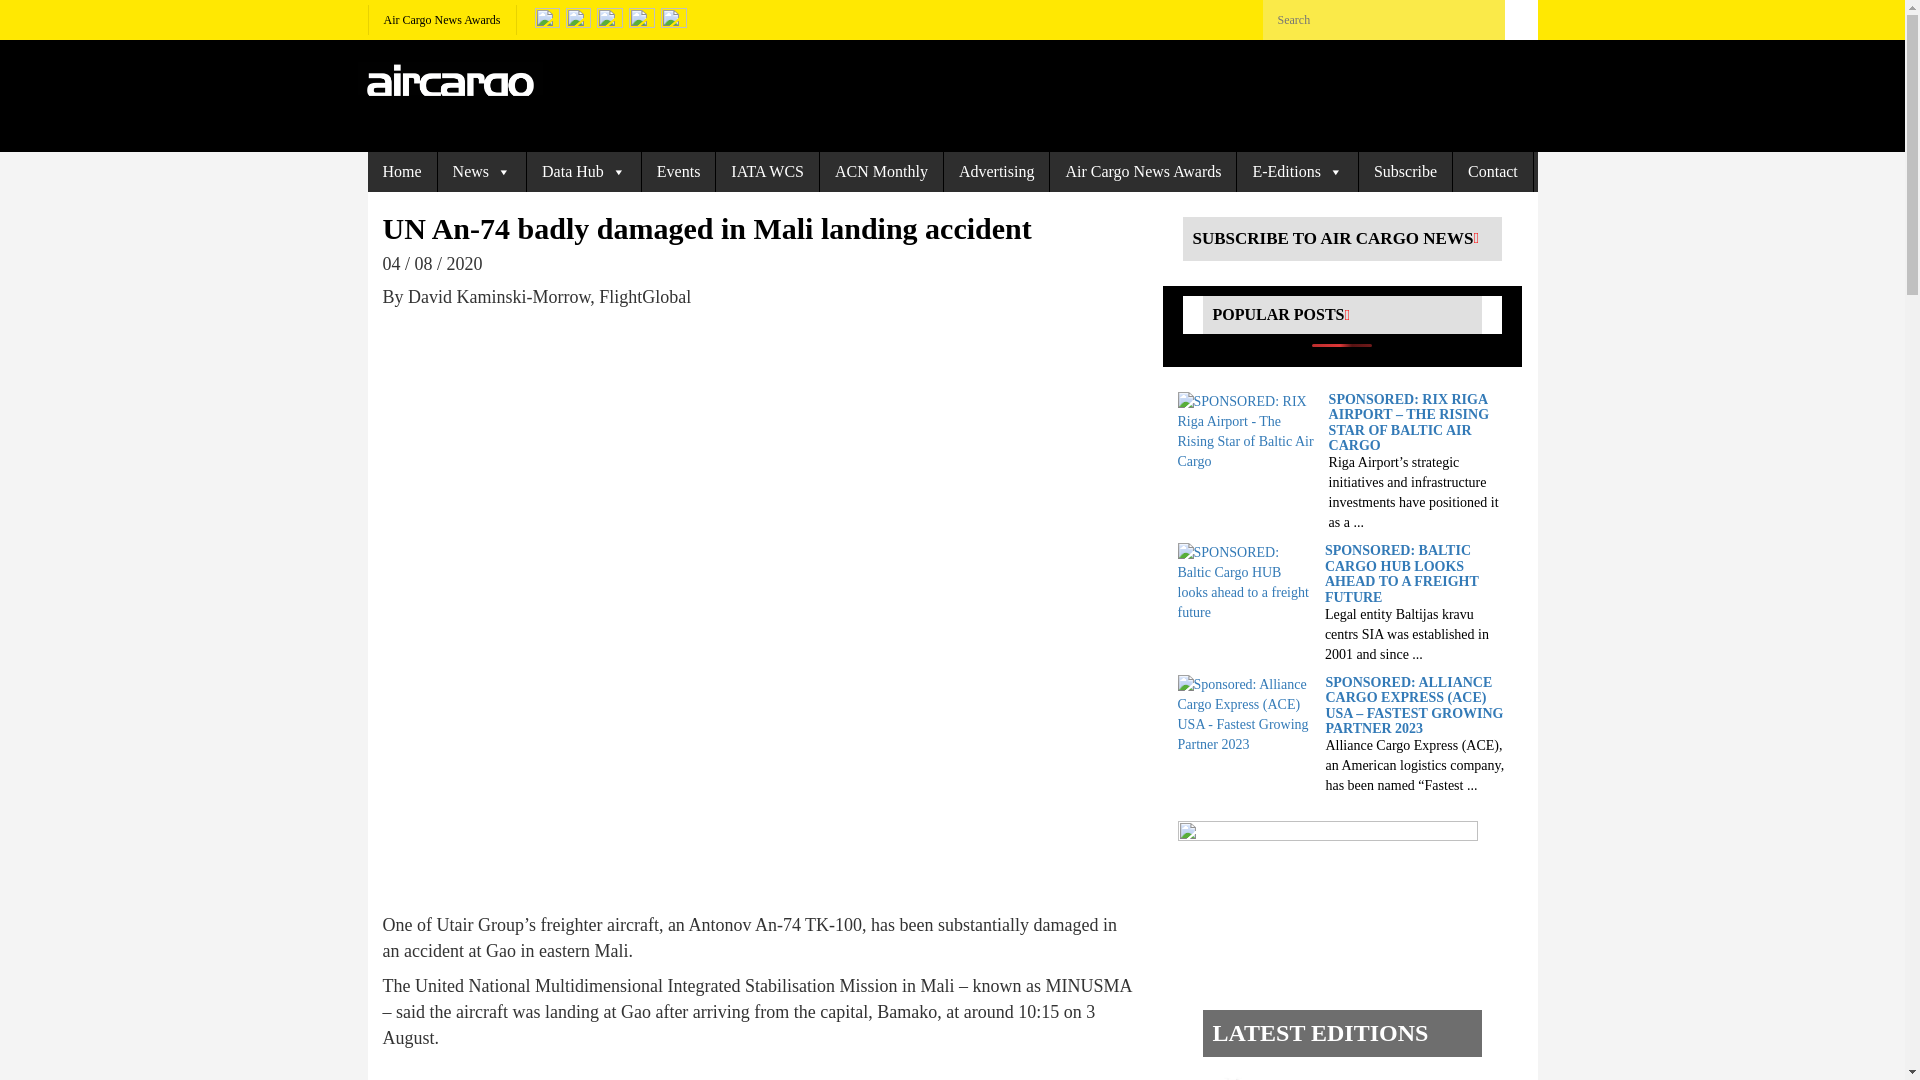 This screenshot has height=1080, width=1920. I want to click on Home, so click(402, 172).